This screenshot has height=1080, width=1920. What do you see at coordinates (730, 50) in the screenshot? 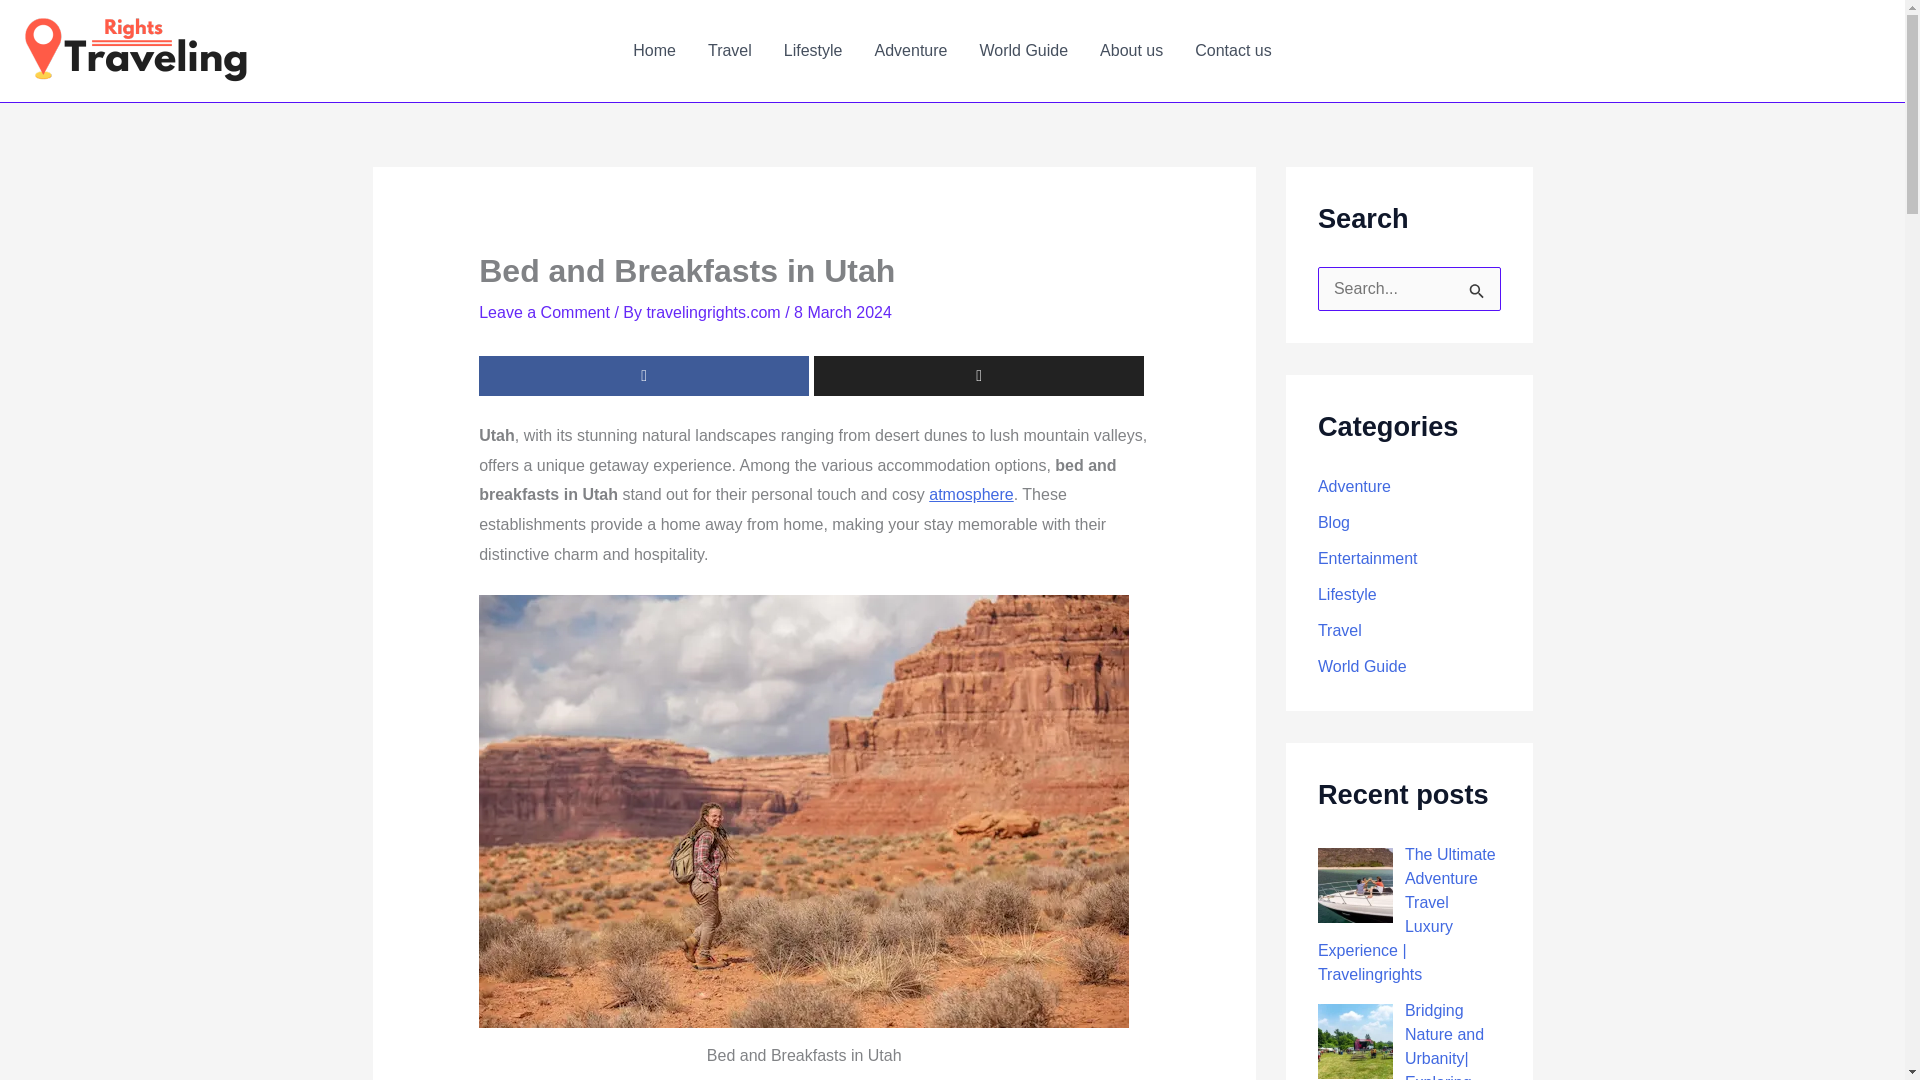
I see `Travel` at bounding box center [730, 50].